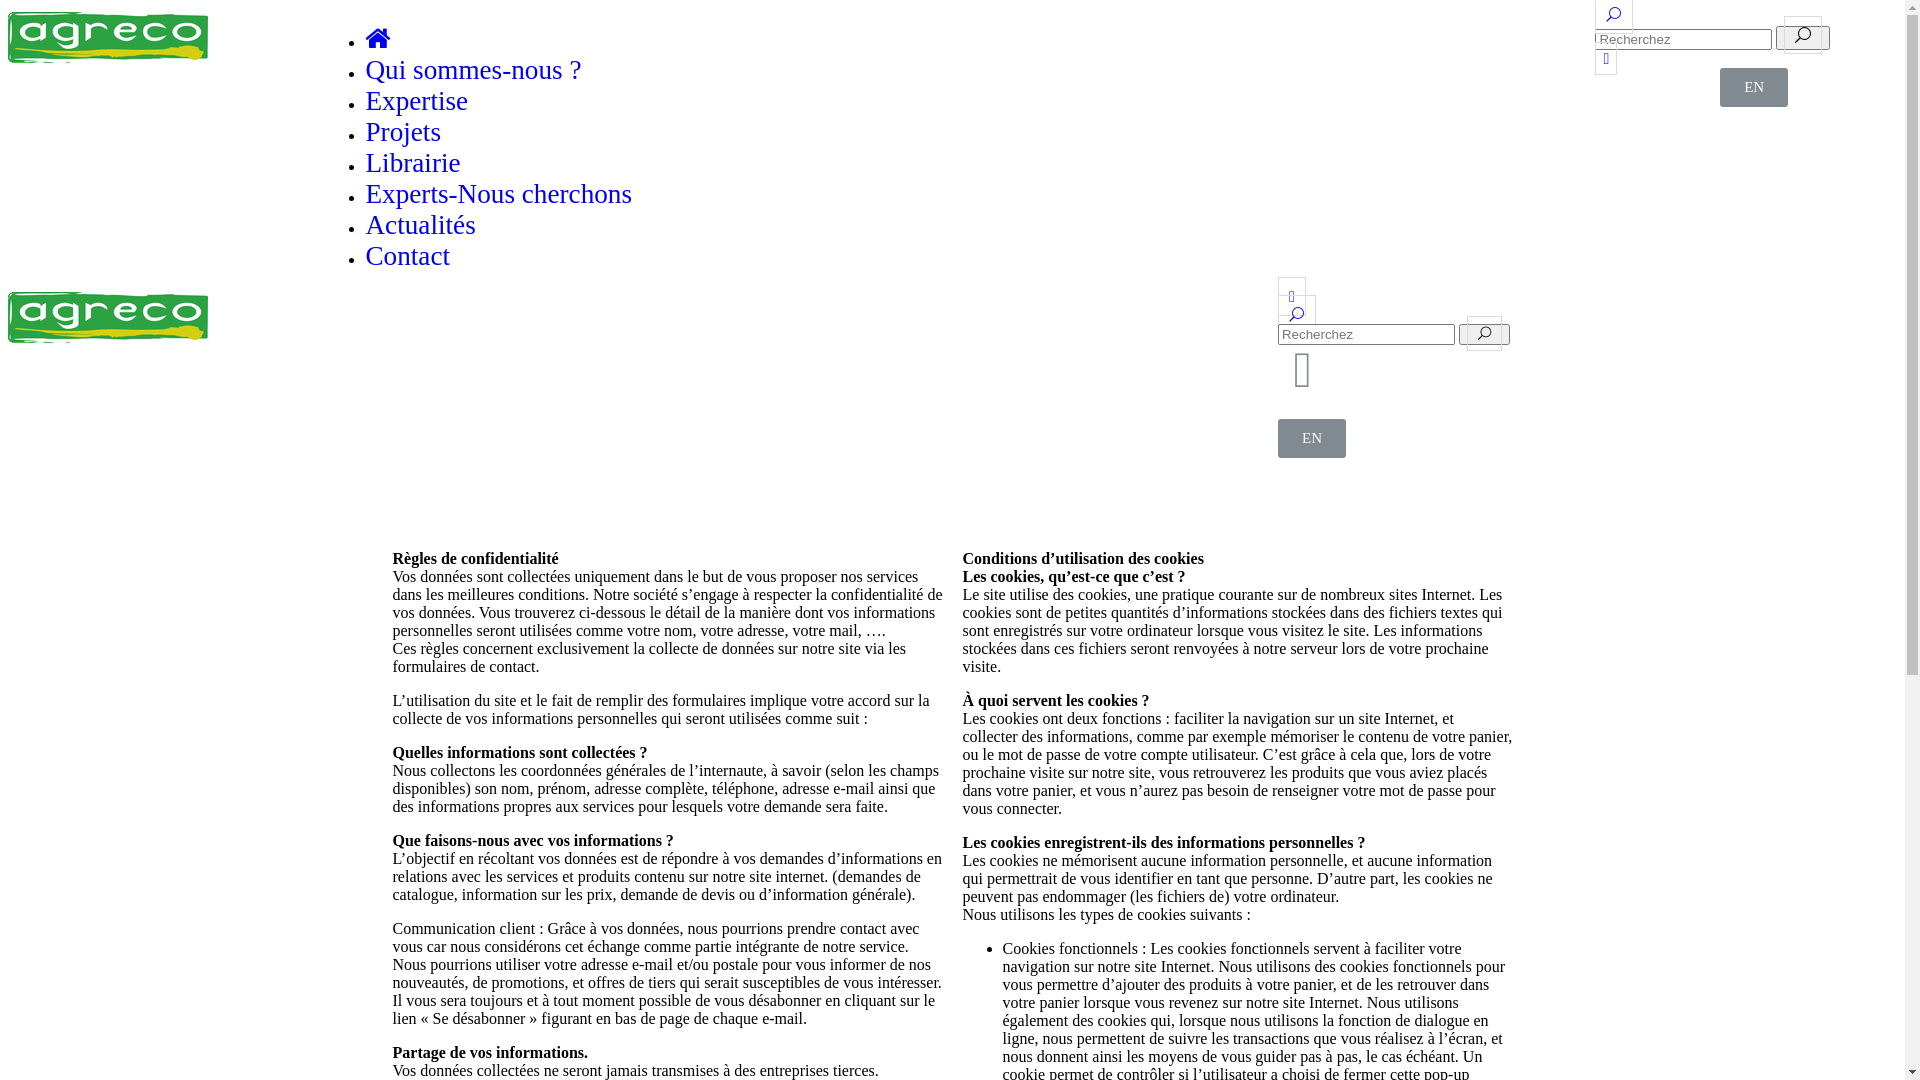 The image size is (1920, 1080). I want to click on Projets, so click(403, 132).